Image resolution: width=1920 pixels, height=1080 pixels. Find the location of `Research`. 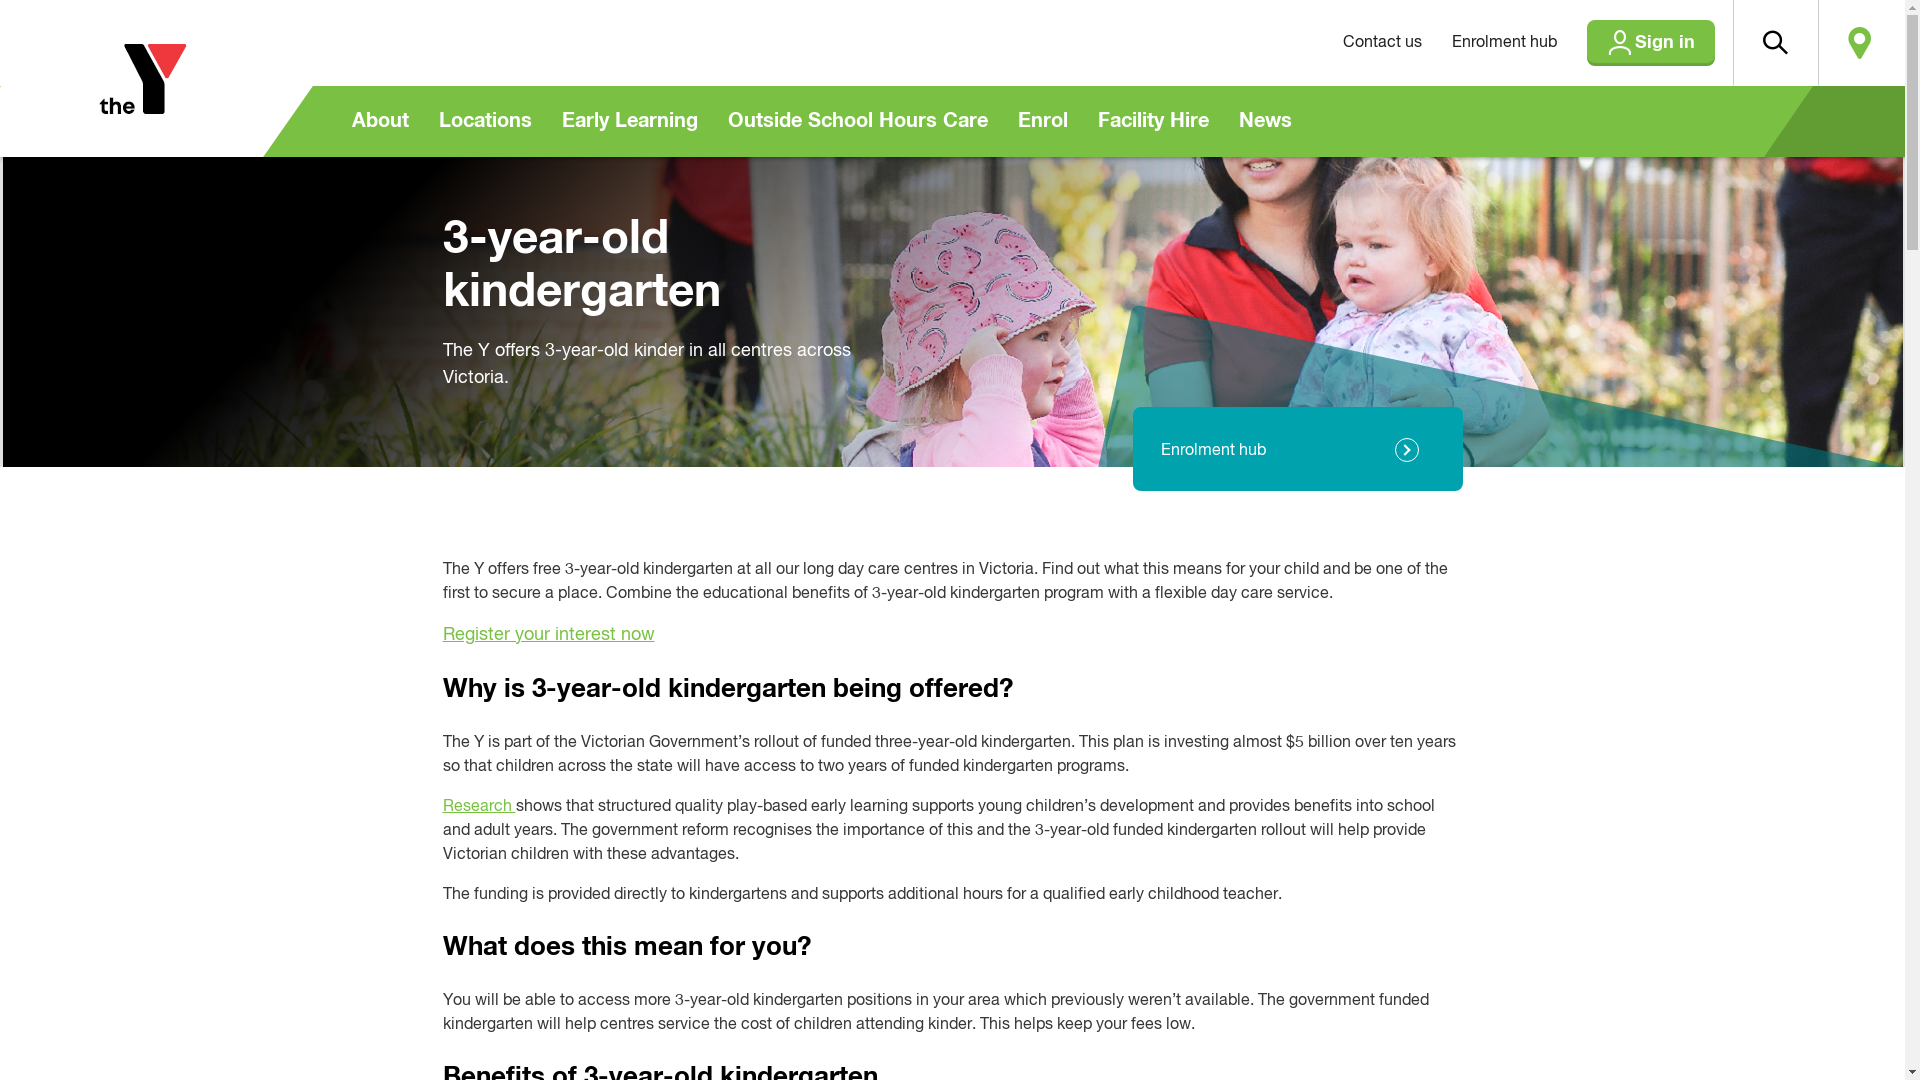

Research is located at coordinates (478, 807).